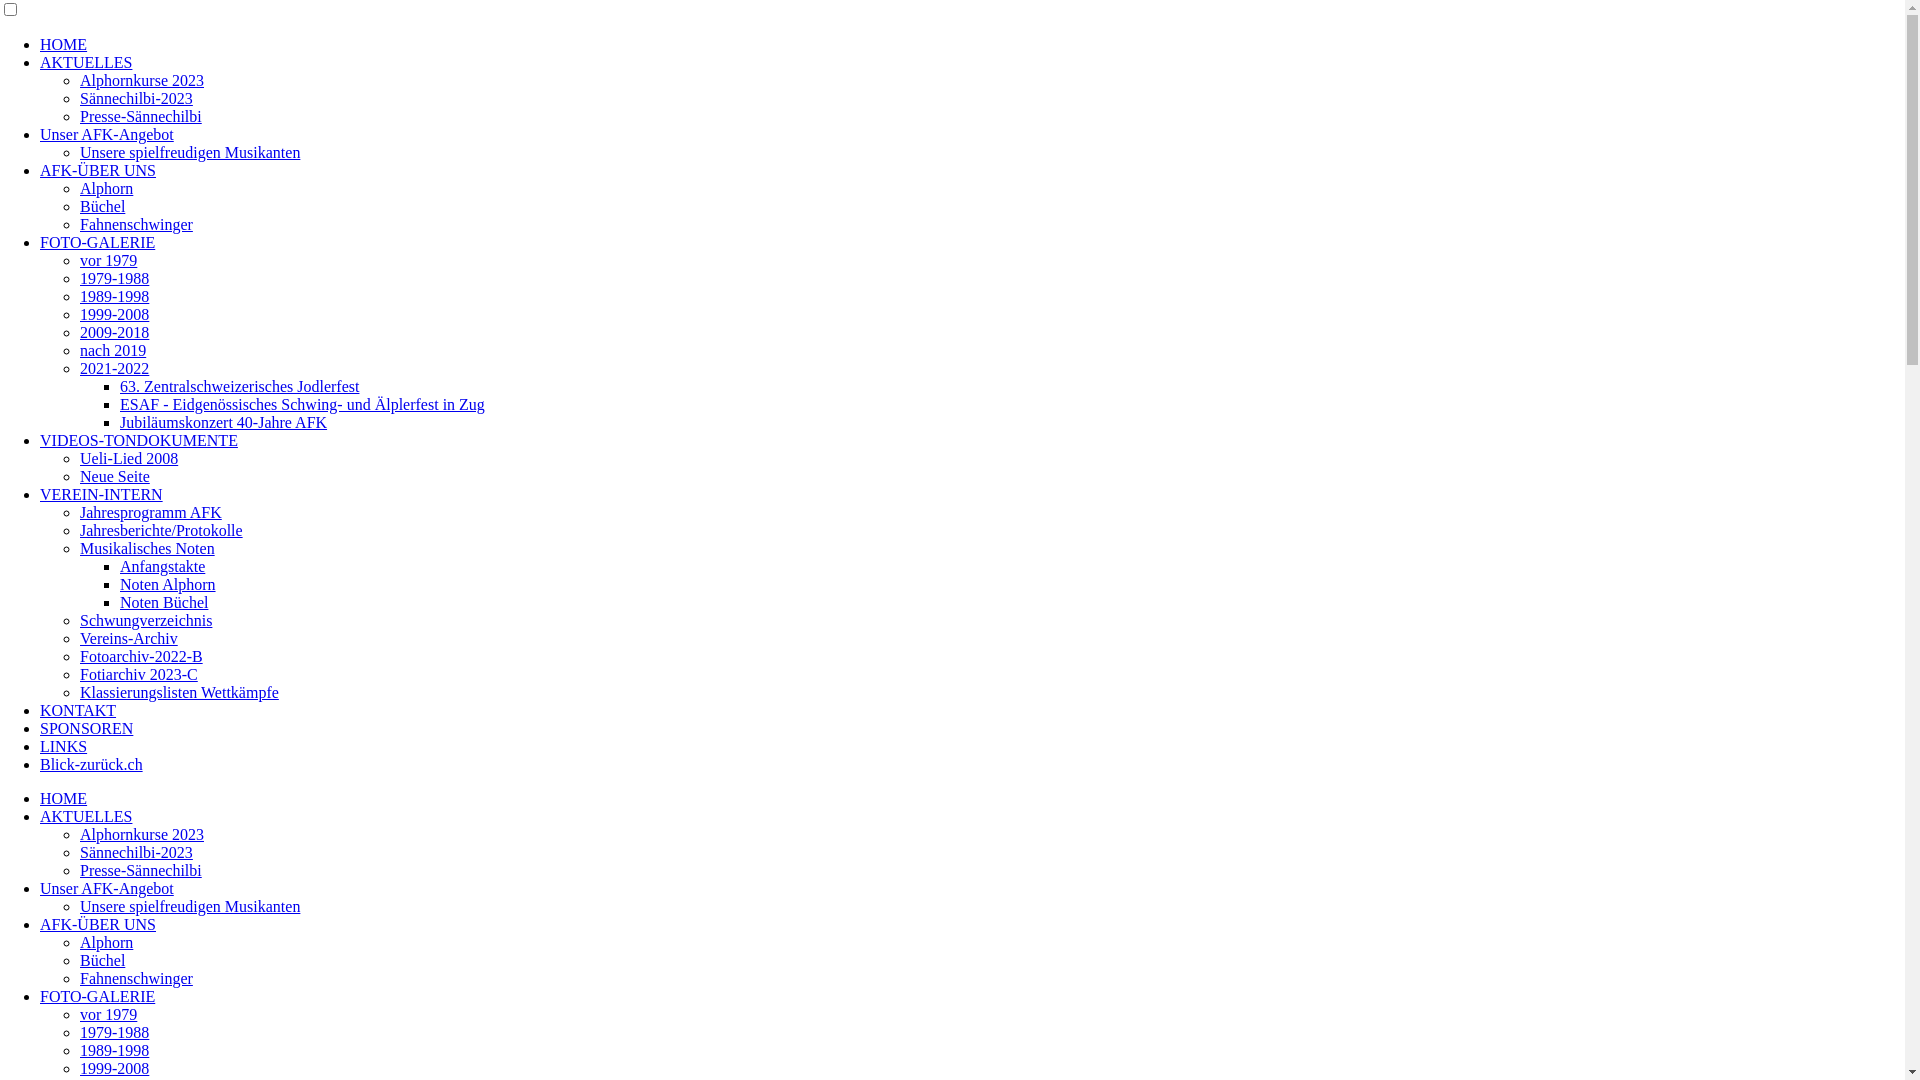 The width and height of the screenshot is (1920, 1080). Describe the element at coordinates (108, 260) in the screenshot. I see `vor 1979` at that location.